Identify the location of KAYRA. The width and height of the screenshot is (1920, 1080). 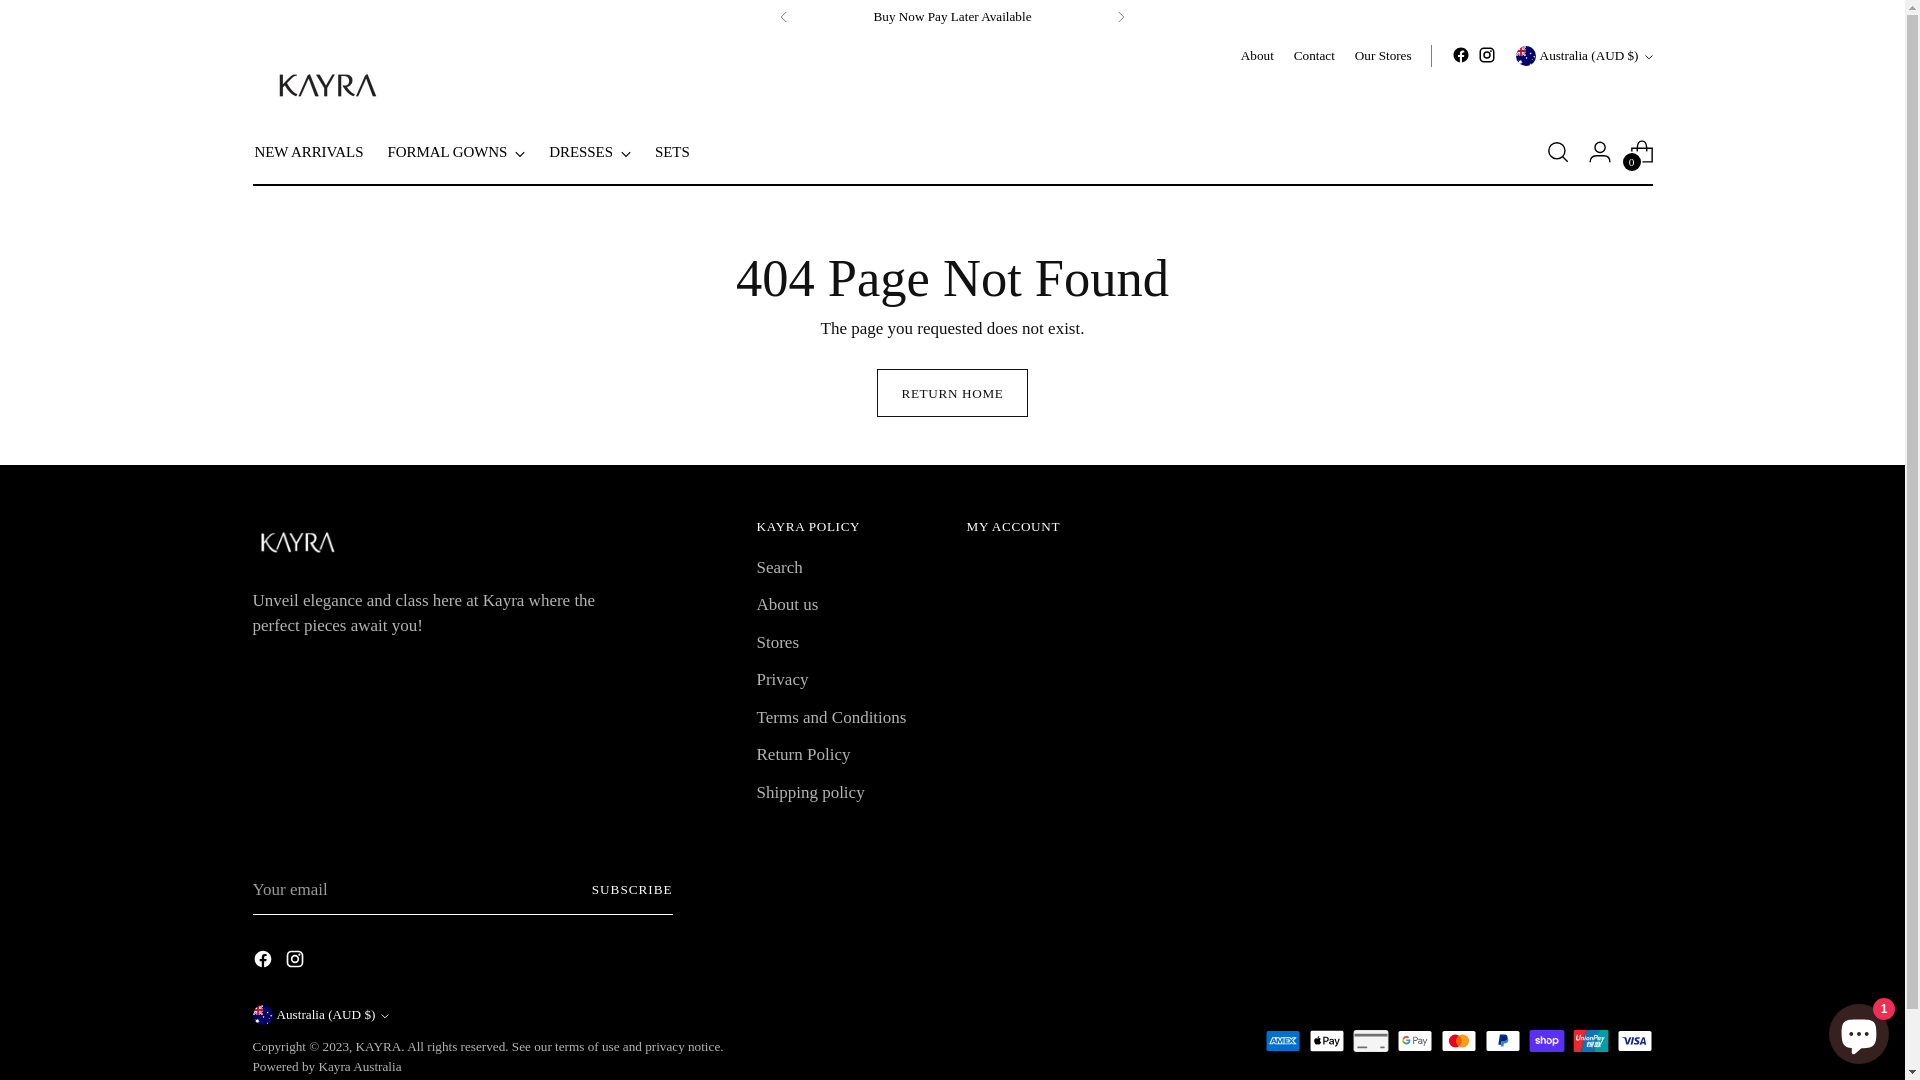
(379, 1046).